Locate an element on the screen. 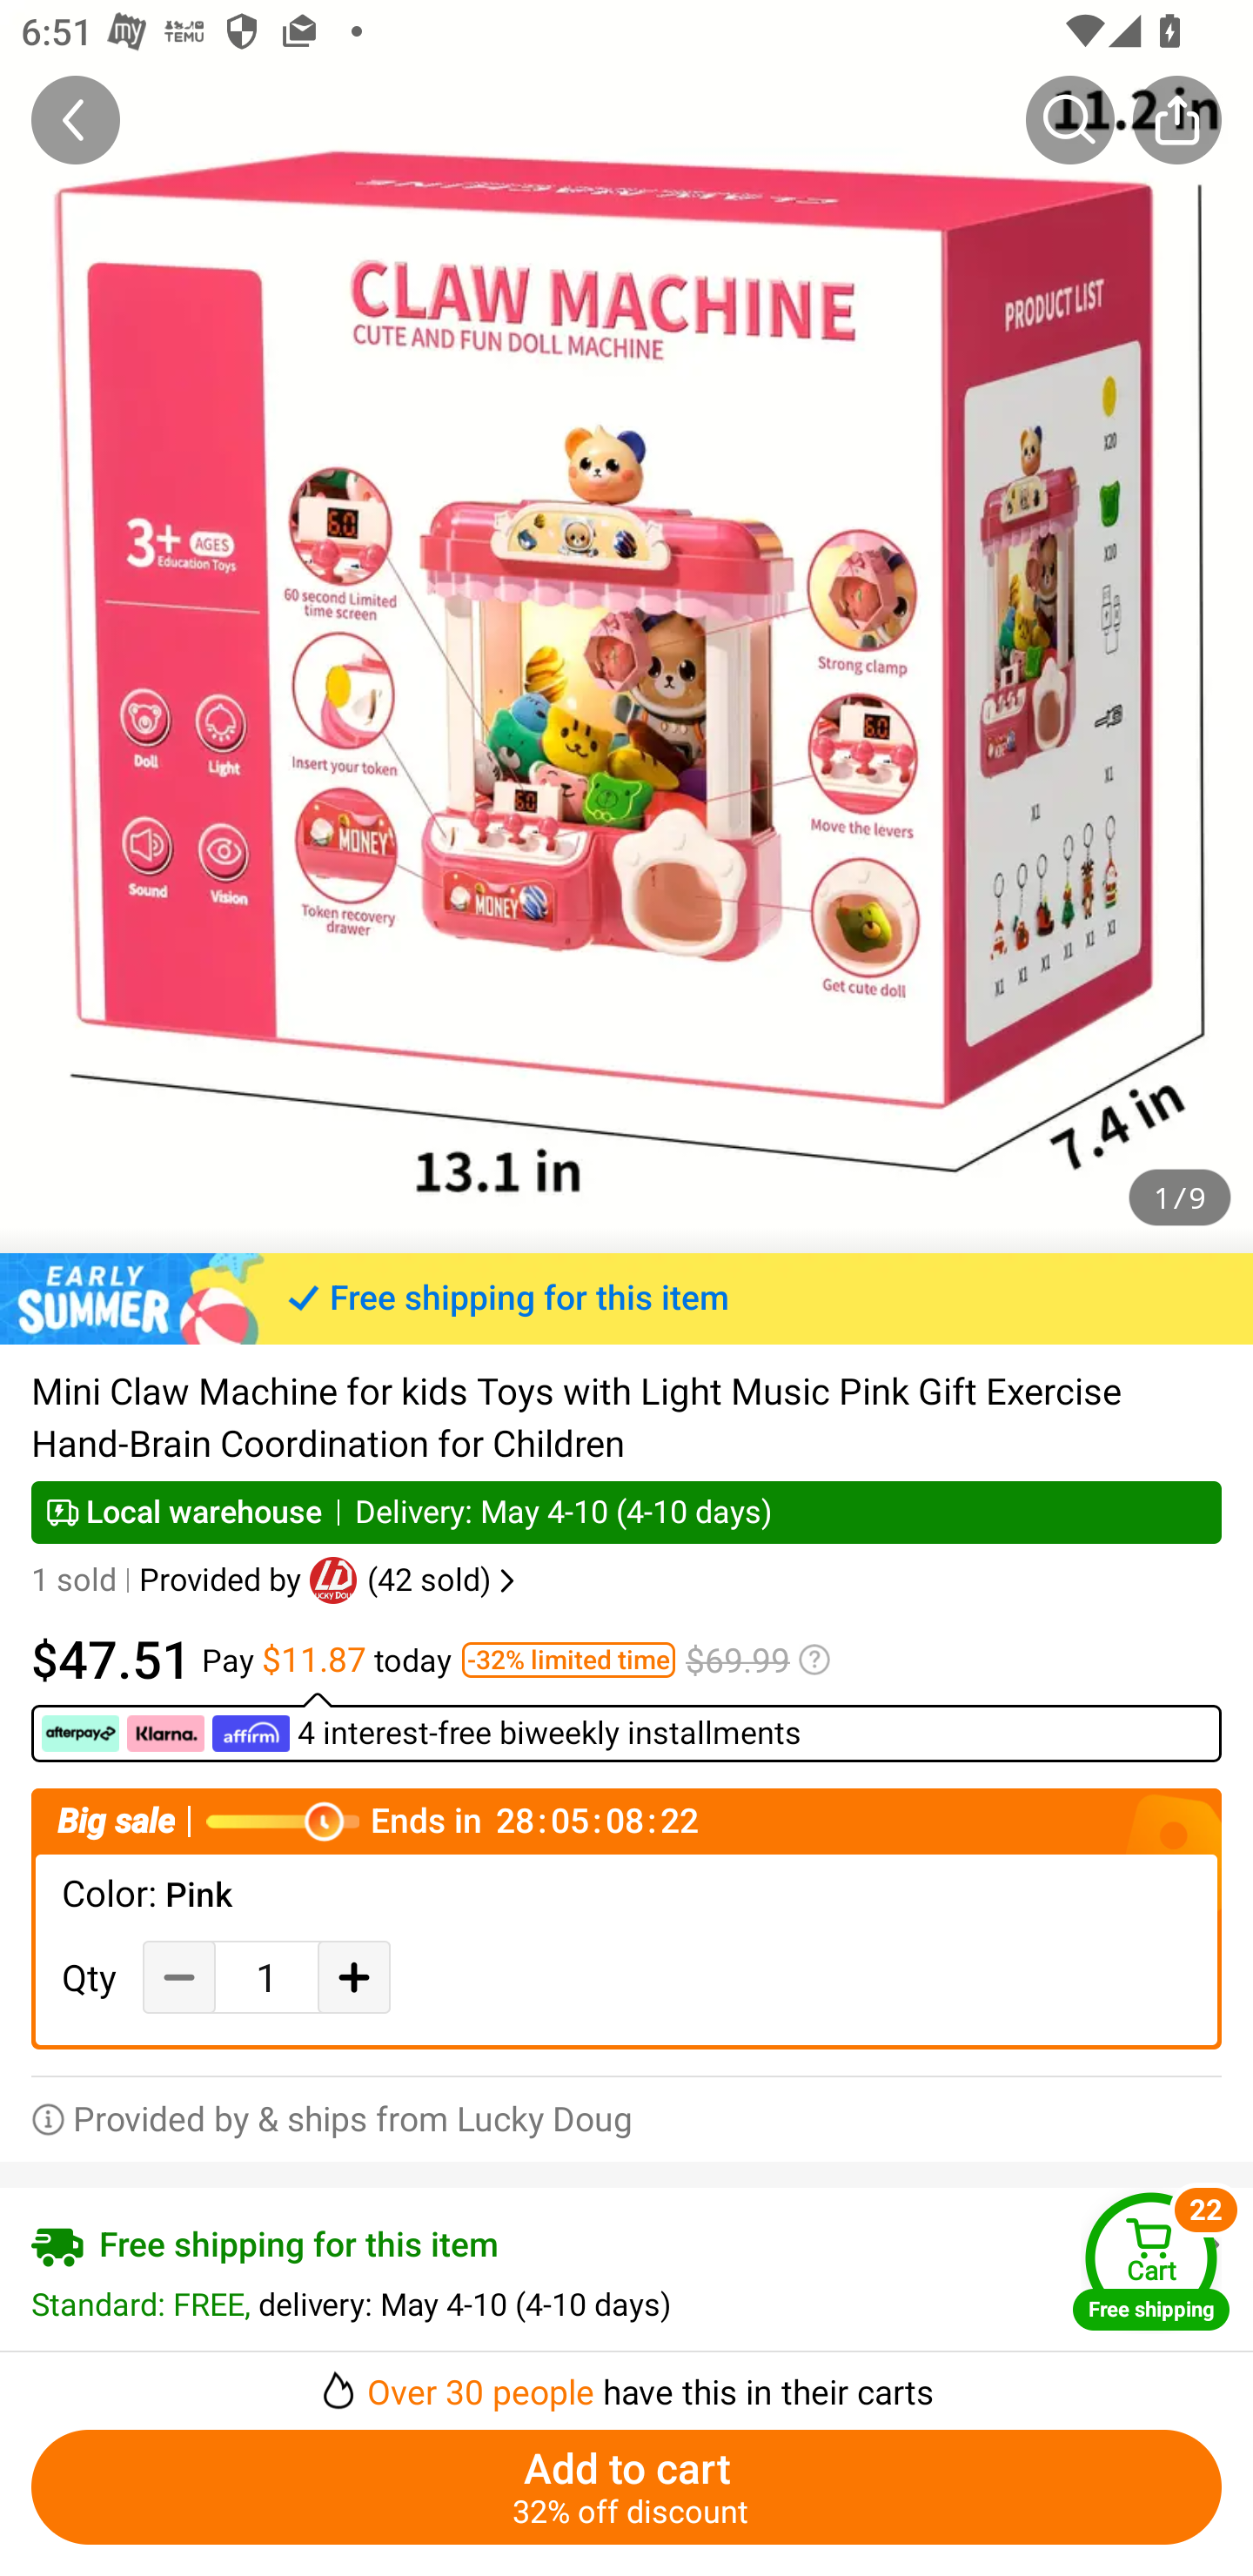  ￼ ￼ ￼ 4 interest-free biweekly installments is located at coordinates (626, 1727).